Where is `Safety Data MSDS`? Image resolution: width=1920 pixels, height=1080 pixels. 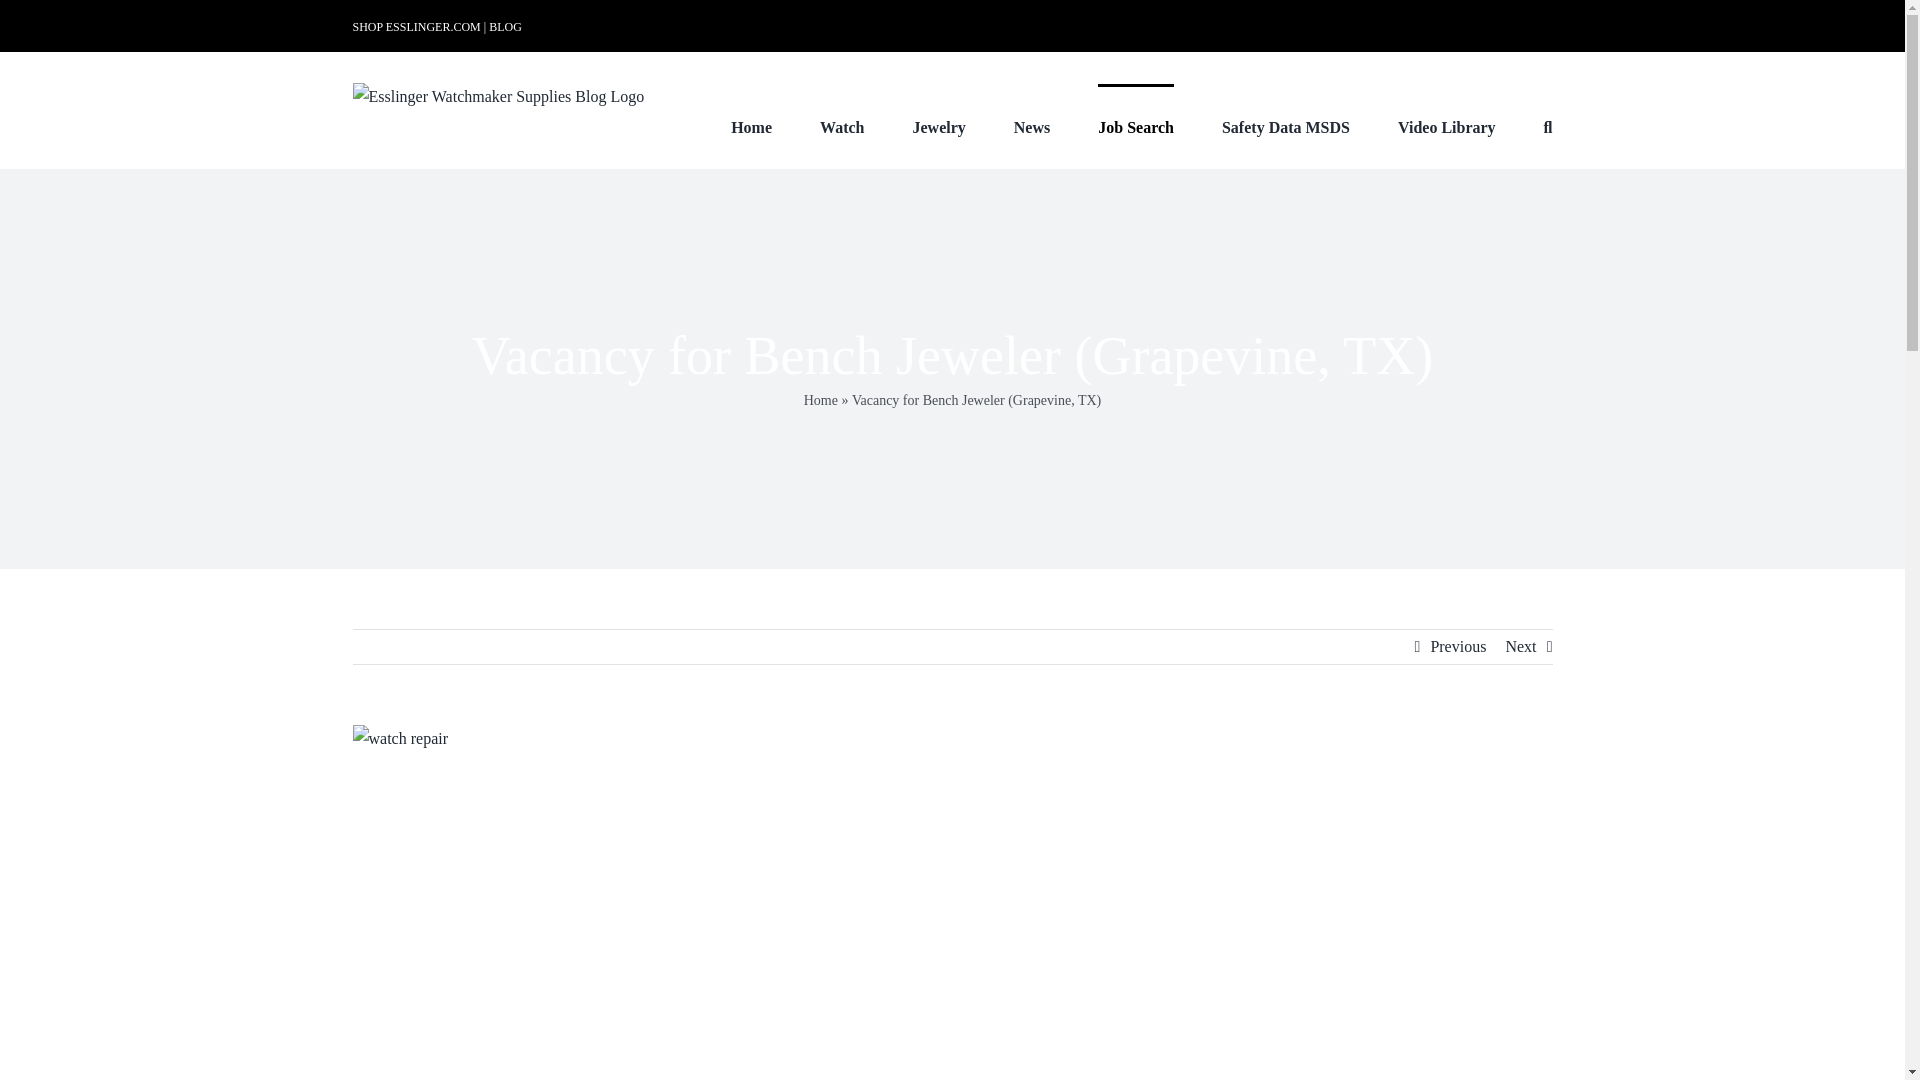 Safety Data MSDS is located at coordinates (1285, 126).